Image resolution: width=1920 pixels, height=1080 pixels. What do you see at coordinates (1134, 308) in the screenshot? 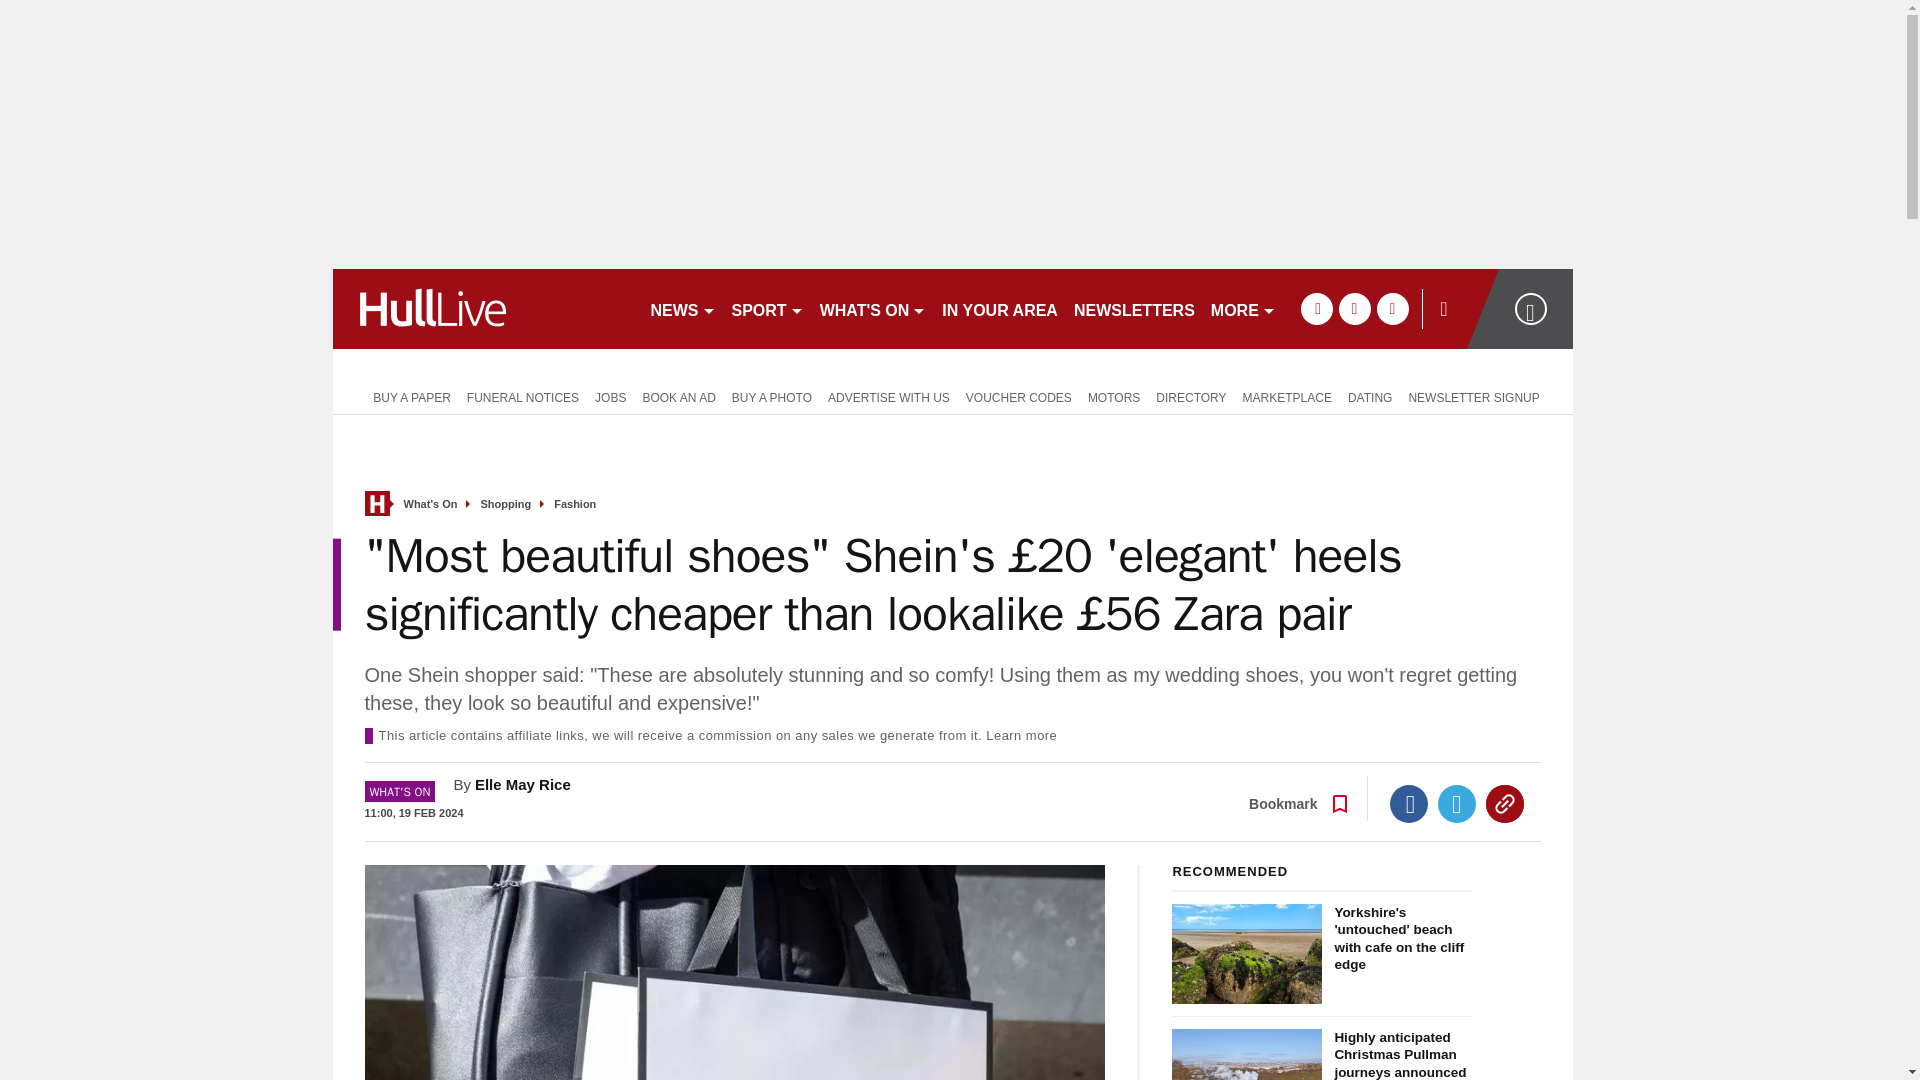
I see `NEWSLETTERS` at bounding box center [1134, 308].